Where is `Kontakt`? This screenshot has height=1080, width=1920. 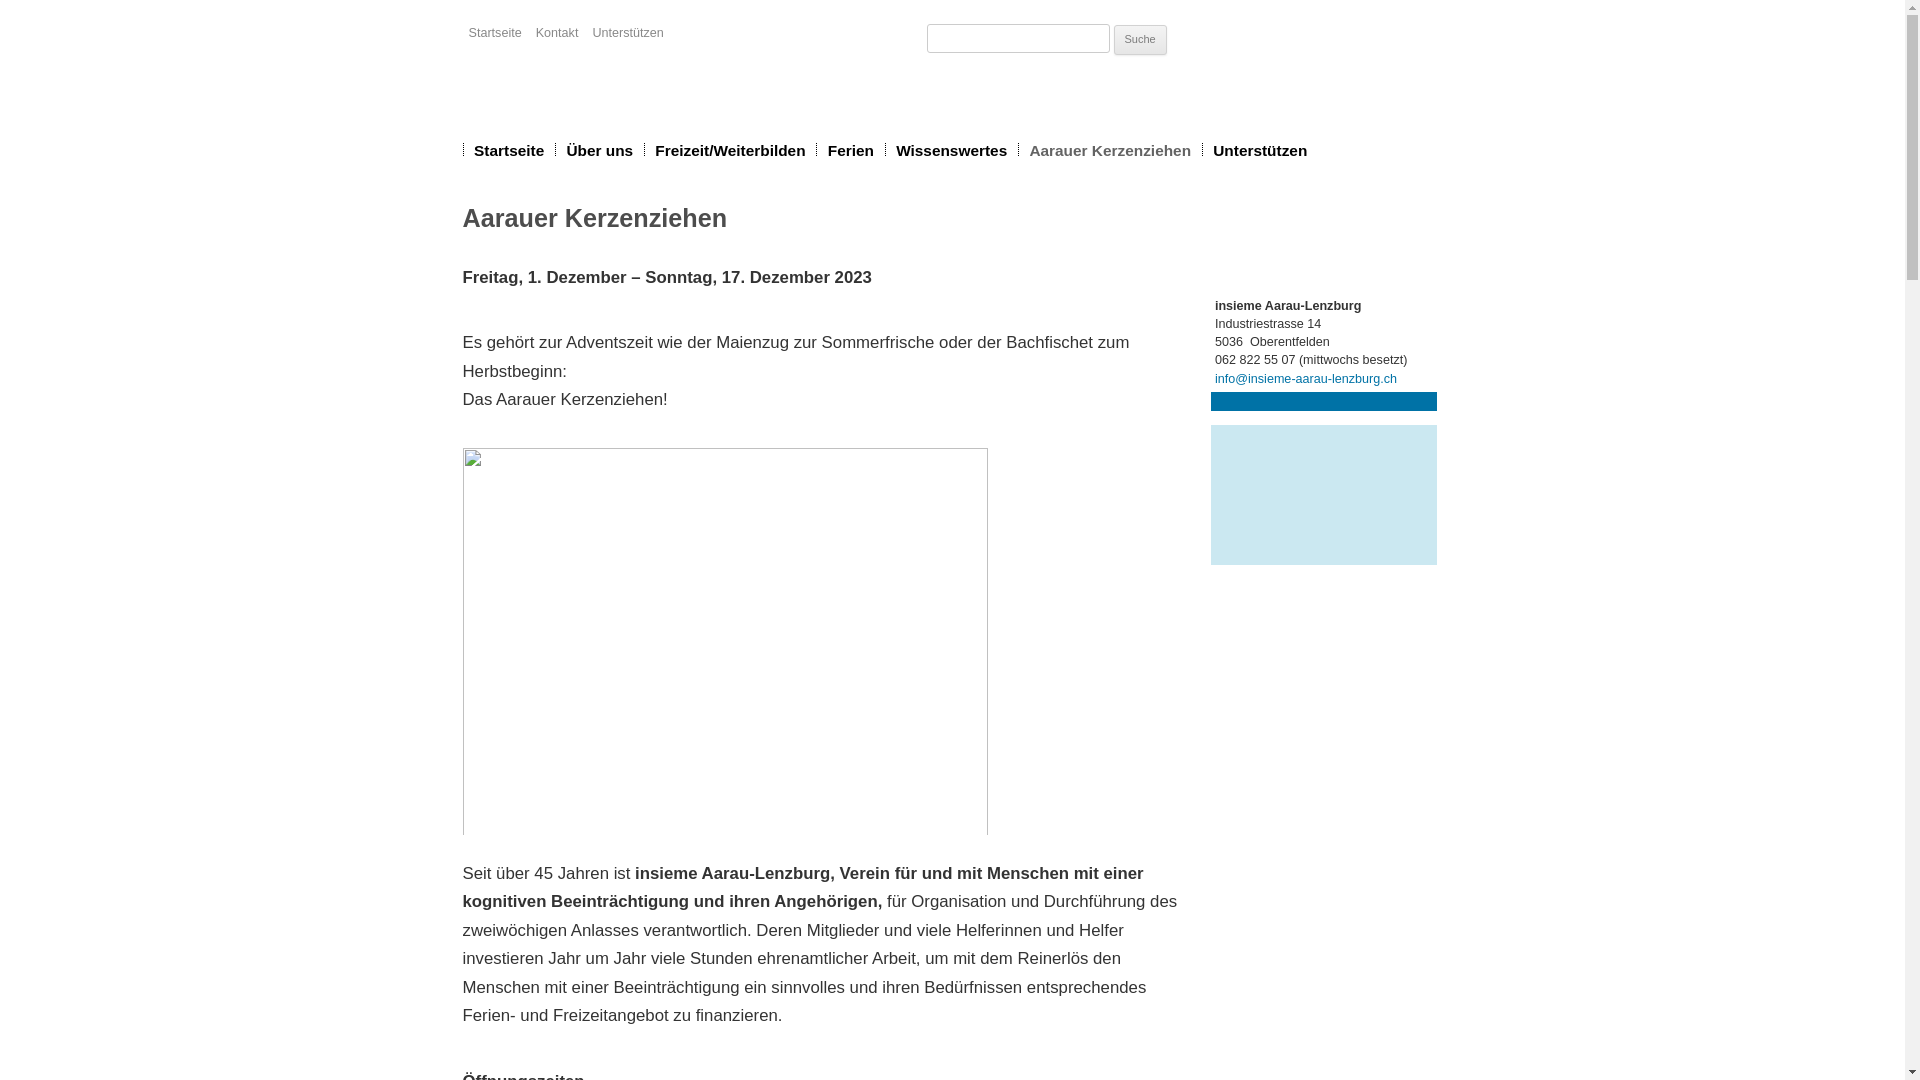 Kontakt is located at coordinates (558, 34).